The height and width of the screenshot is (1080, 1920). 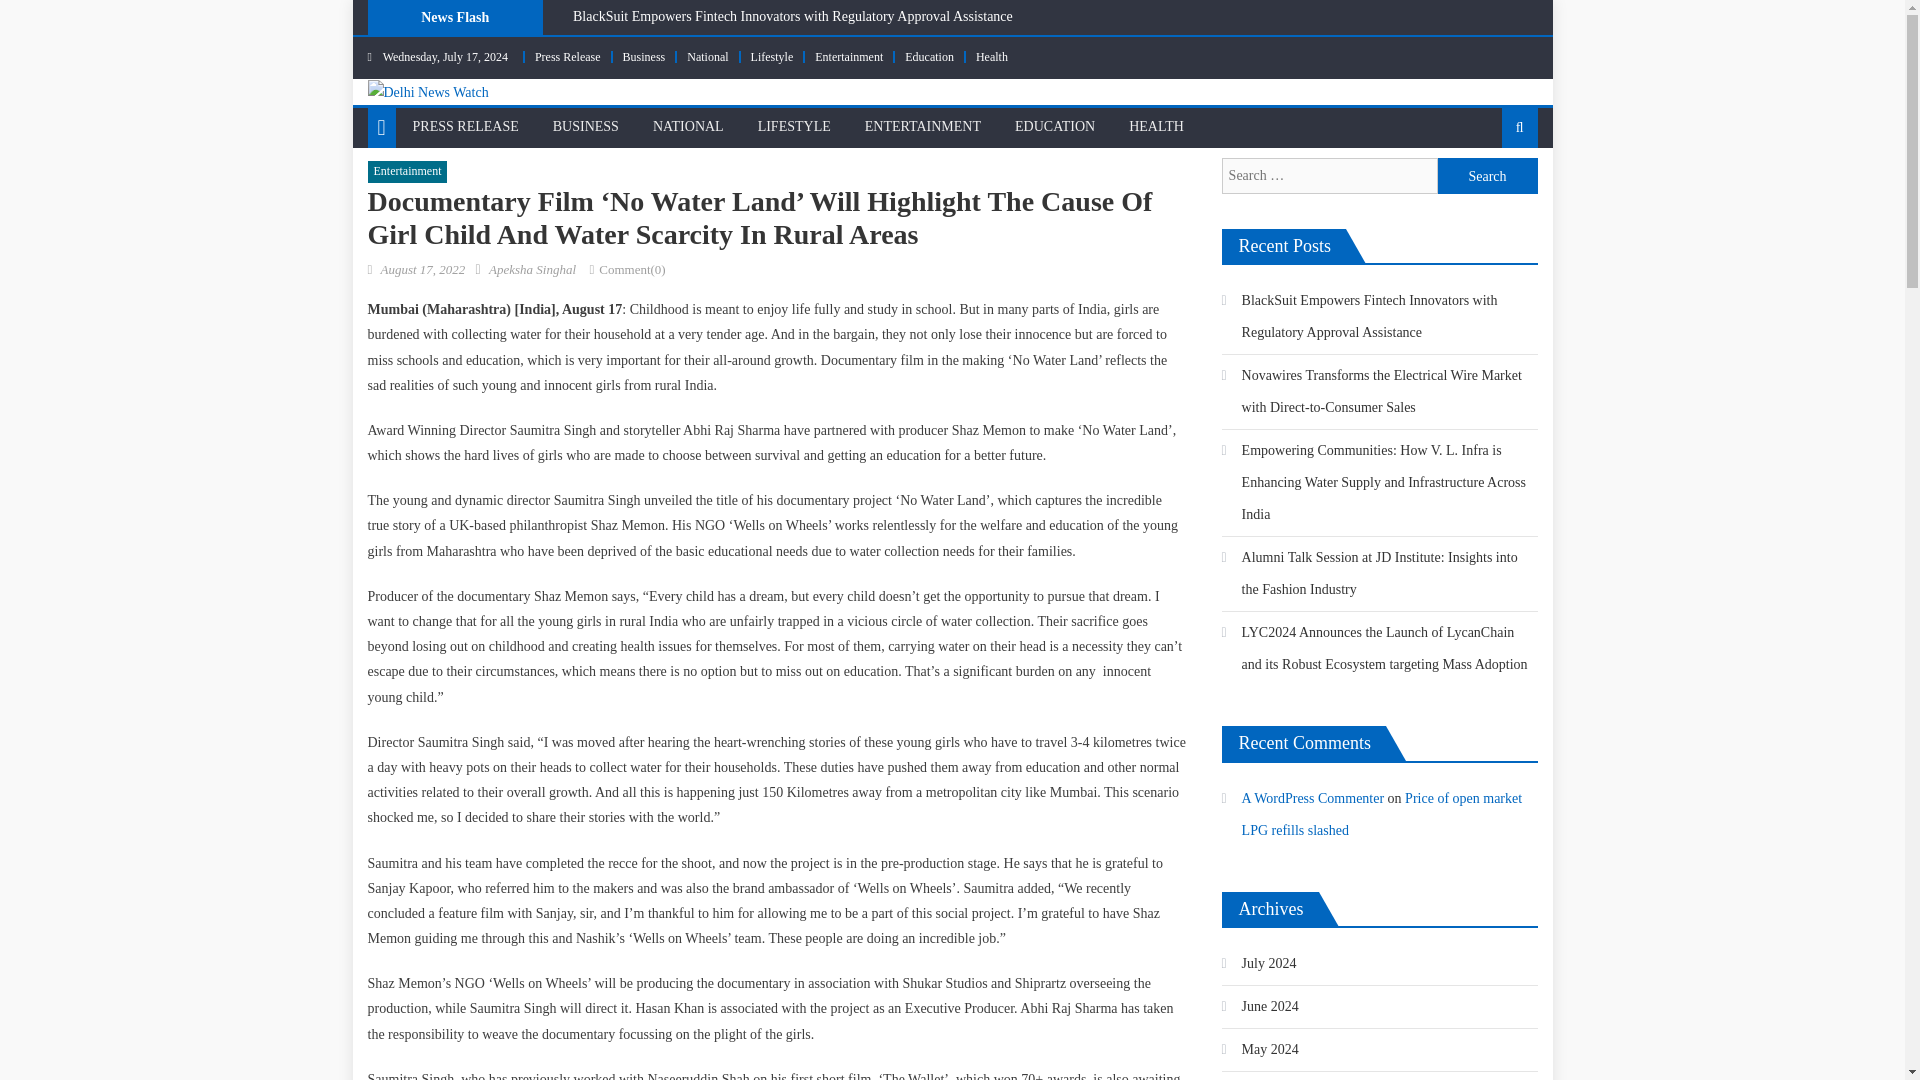 What do you see at coordinates (465, 126) in the screenshot?
I see `PRESS RELEASE` at bounding box center [465, 126].